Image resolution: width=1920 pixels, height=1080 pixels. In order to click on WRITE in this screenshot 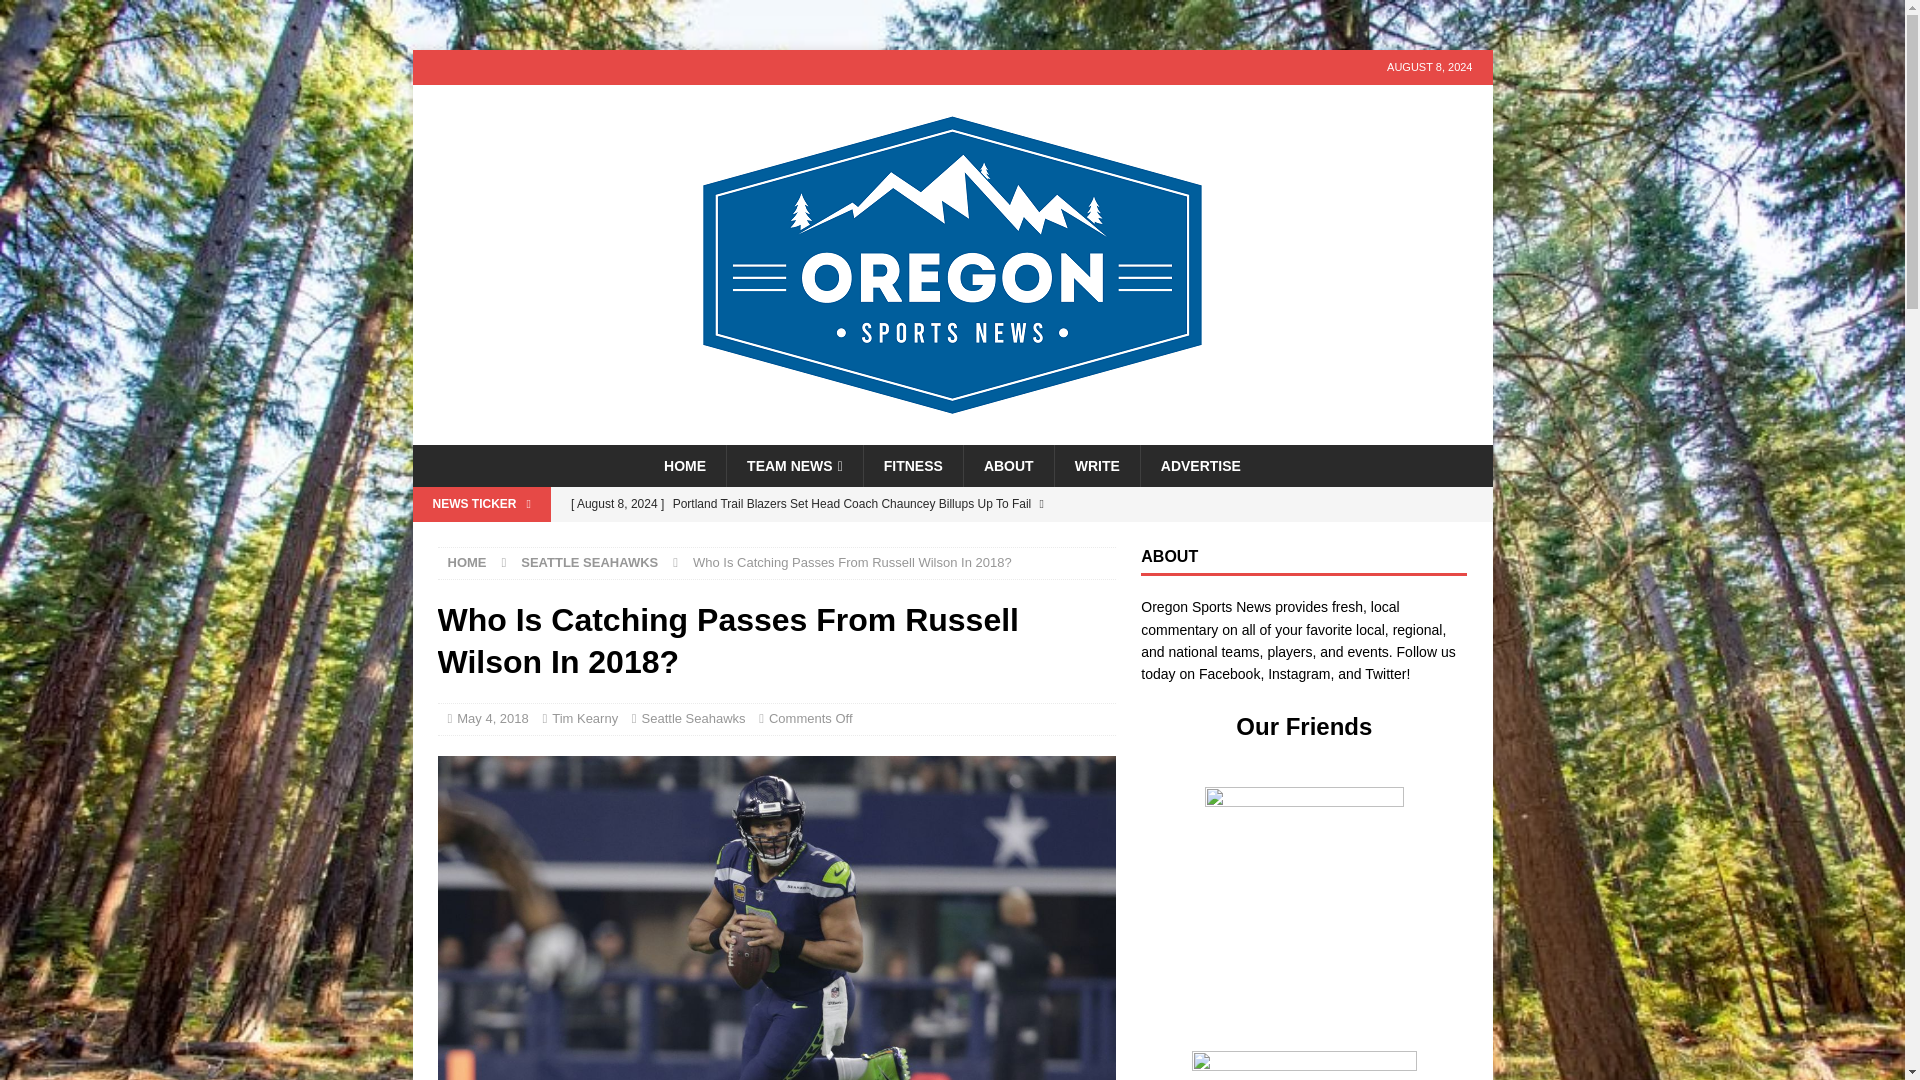, I will do `click(1097, 466)`.